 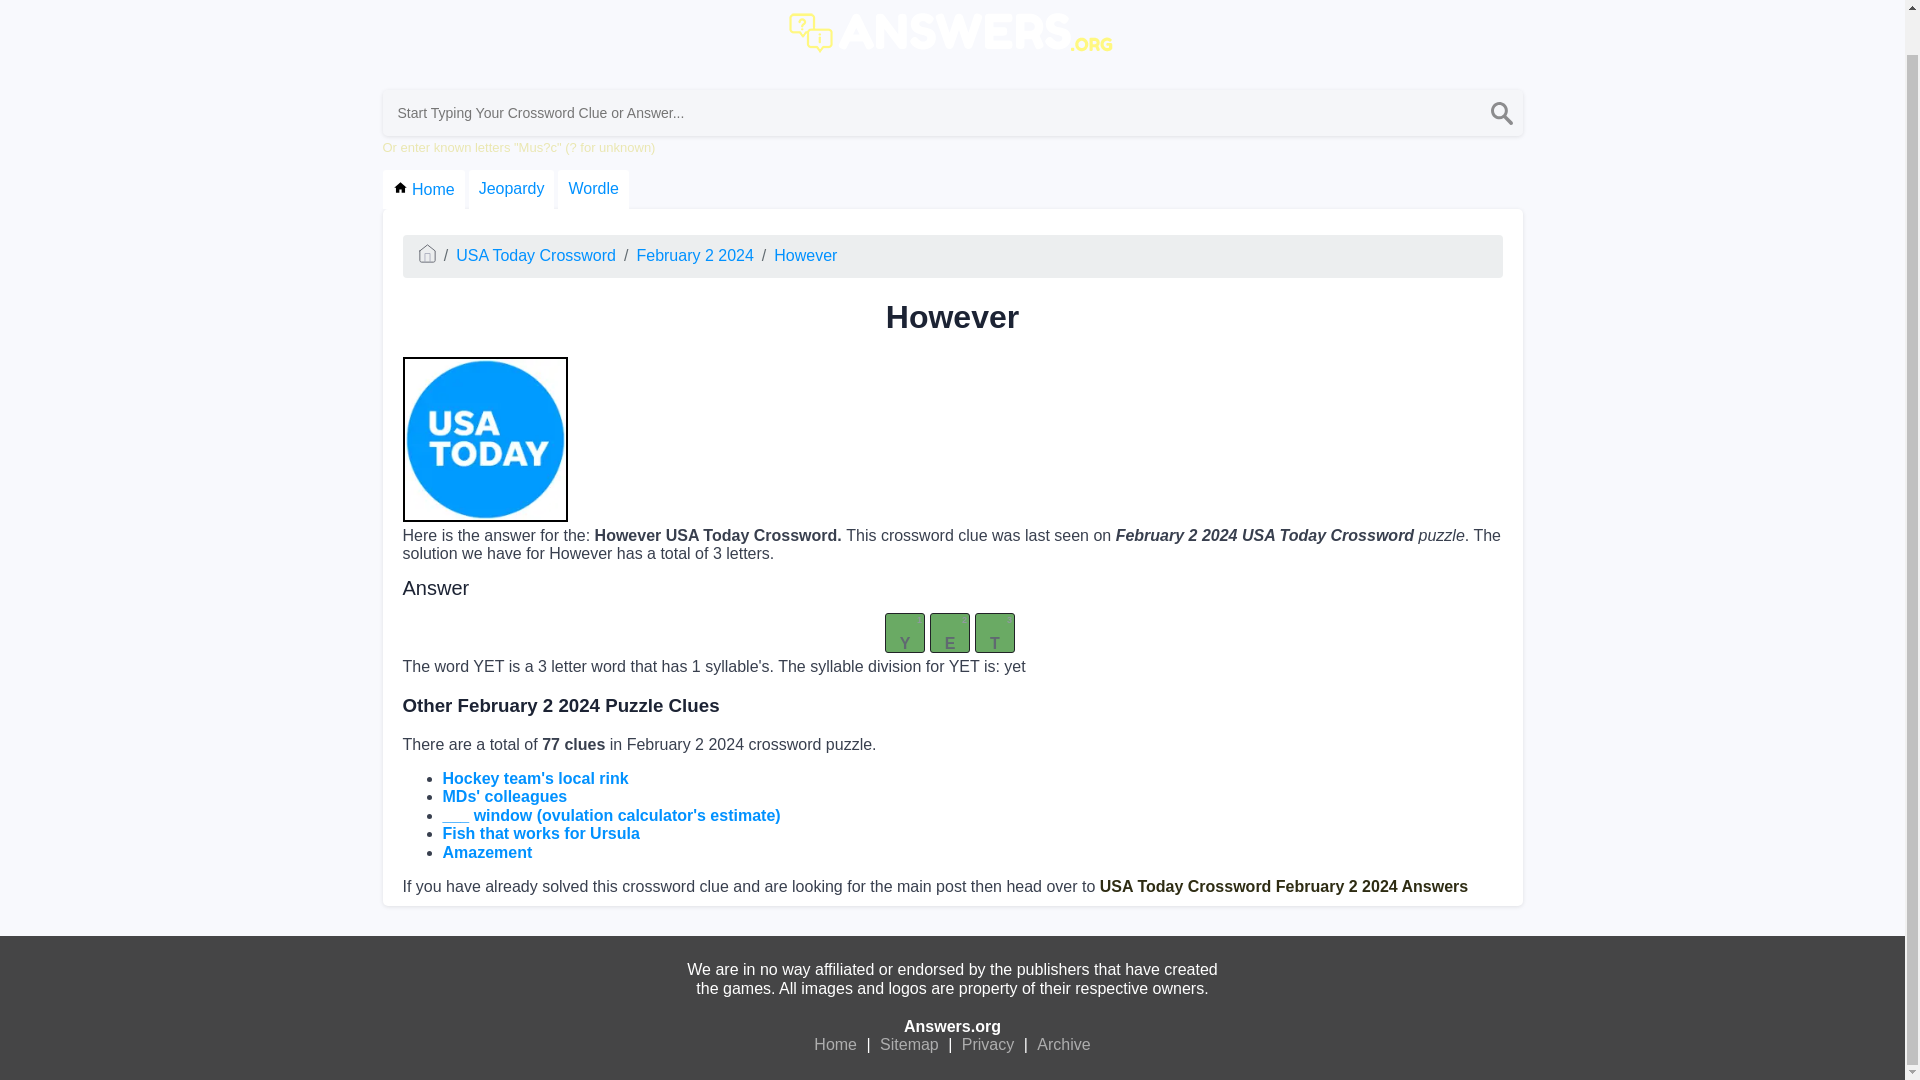 I want to click on MDs' colleagues, so click(x=504, y=796).